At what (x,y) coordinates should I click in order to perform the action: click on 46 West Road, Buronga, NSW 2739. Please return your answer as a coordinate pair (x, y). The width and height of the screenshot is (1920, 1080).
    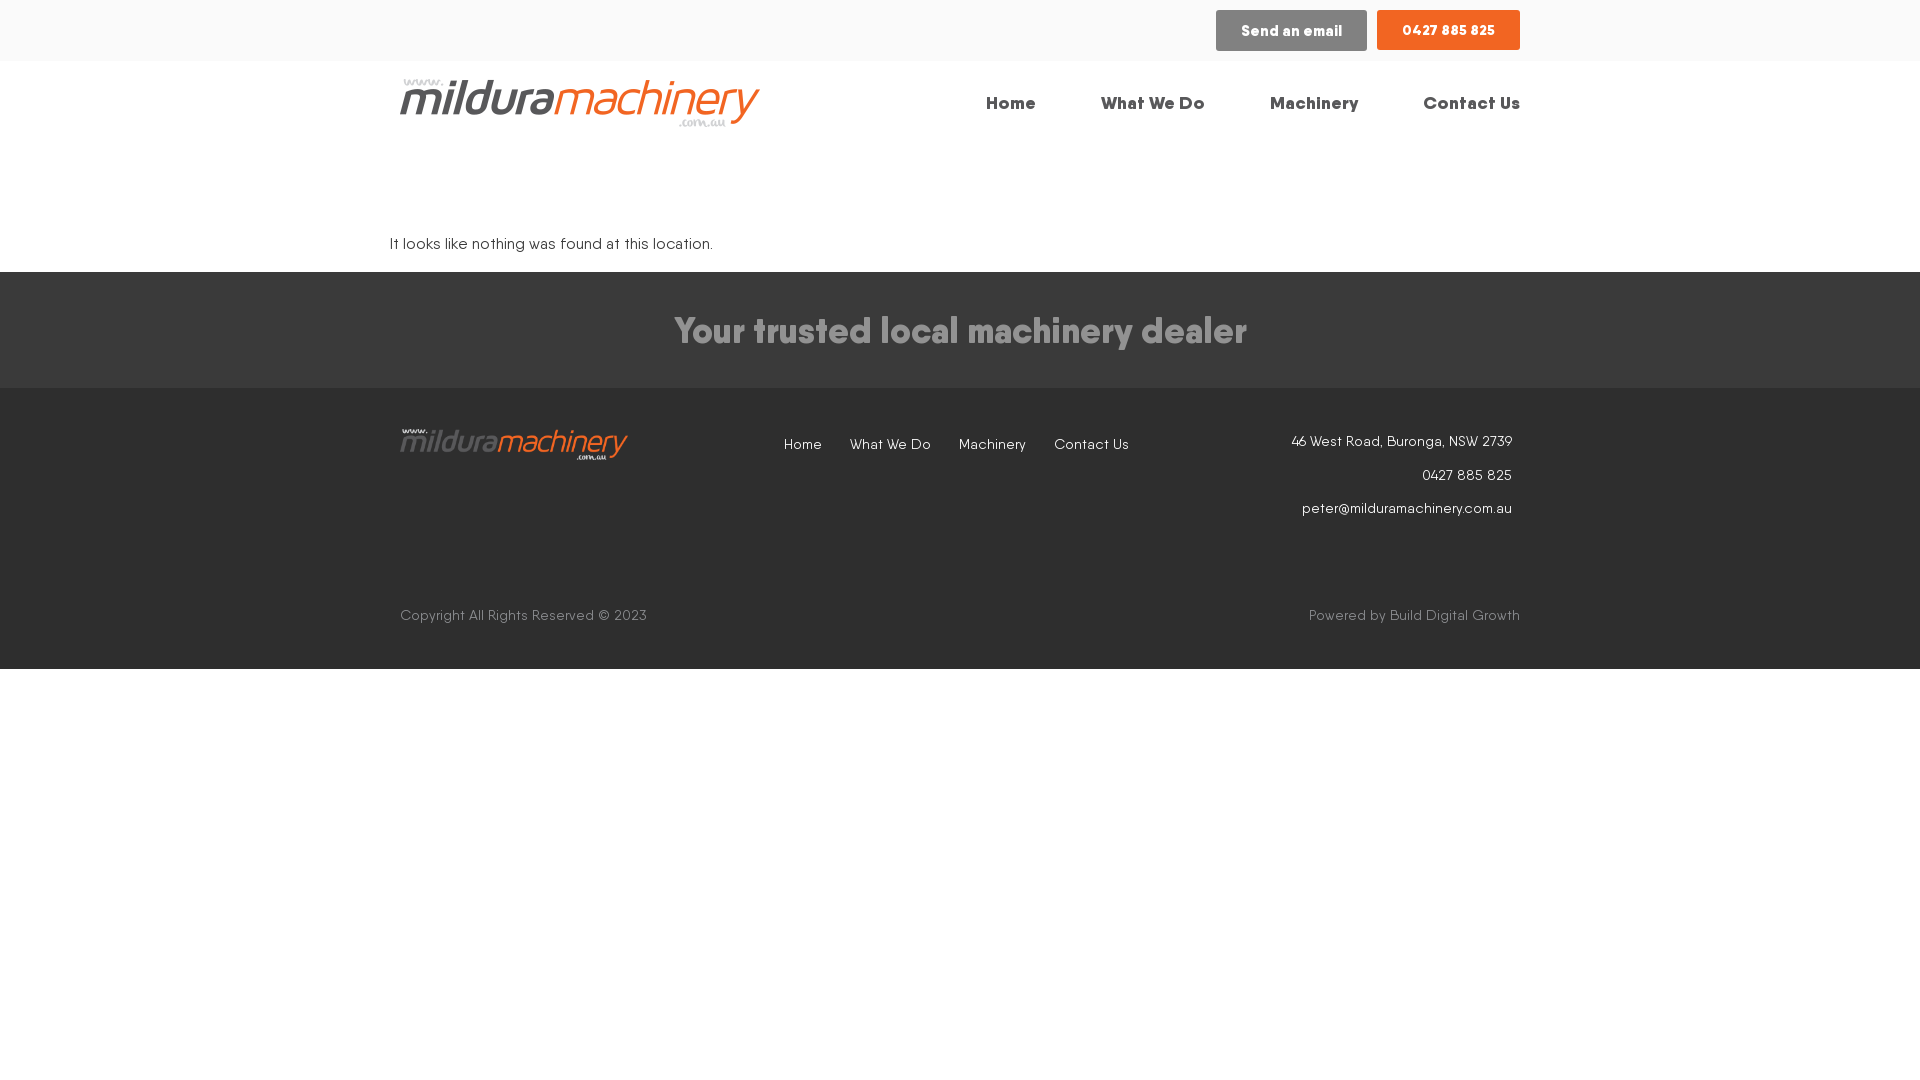
    Looking at the image, I should click on (1351, 442).